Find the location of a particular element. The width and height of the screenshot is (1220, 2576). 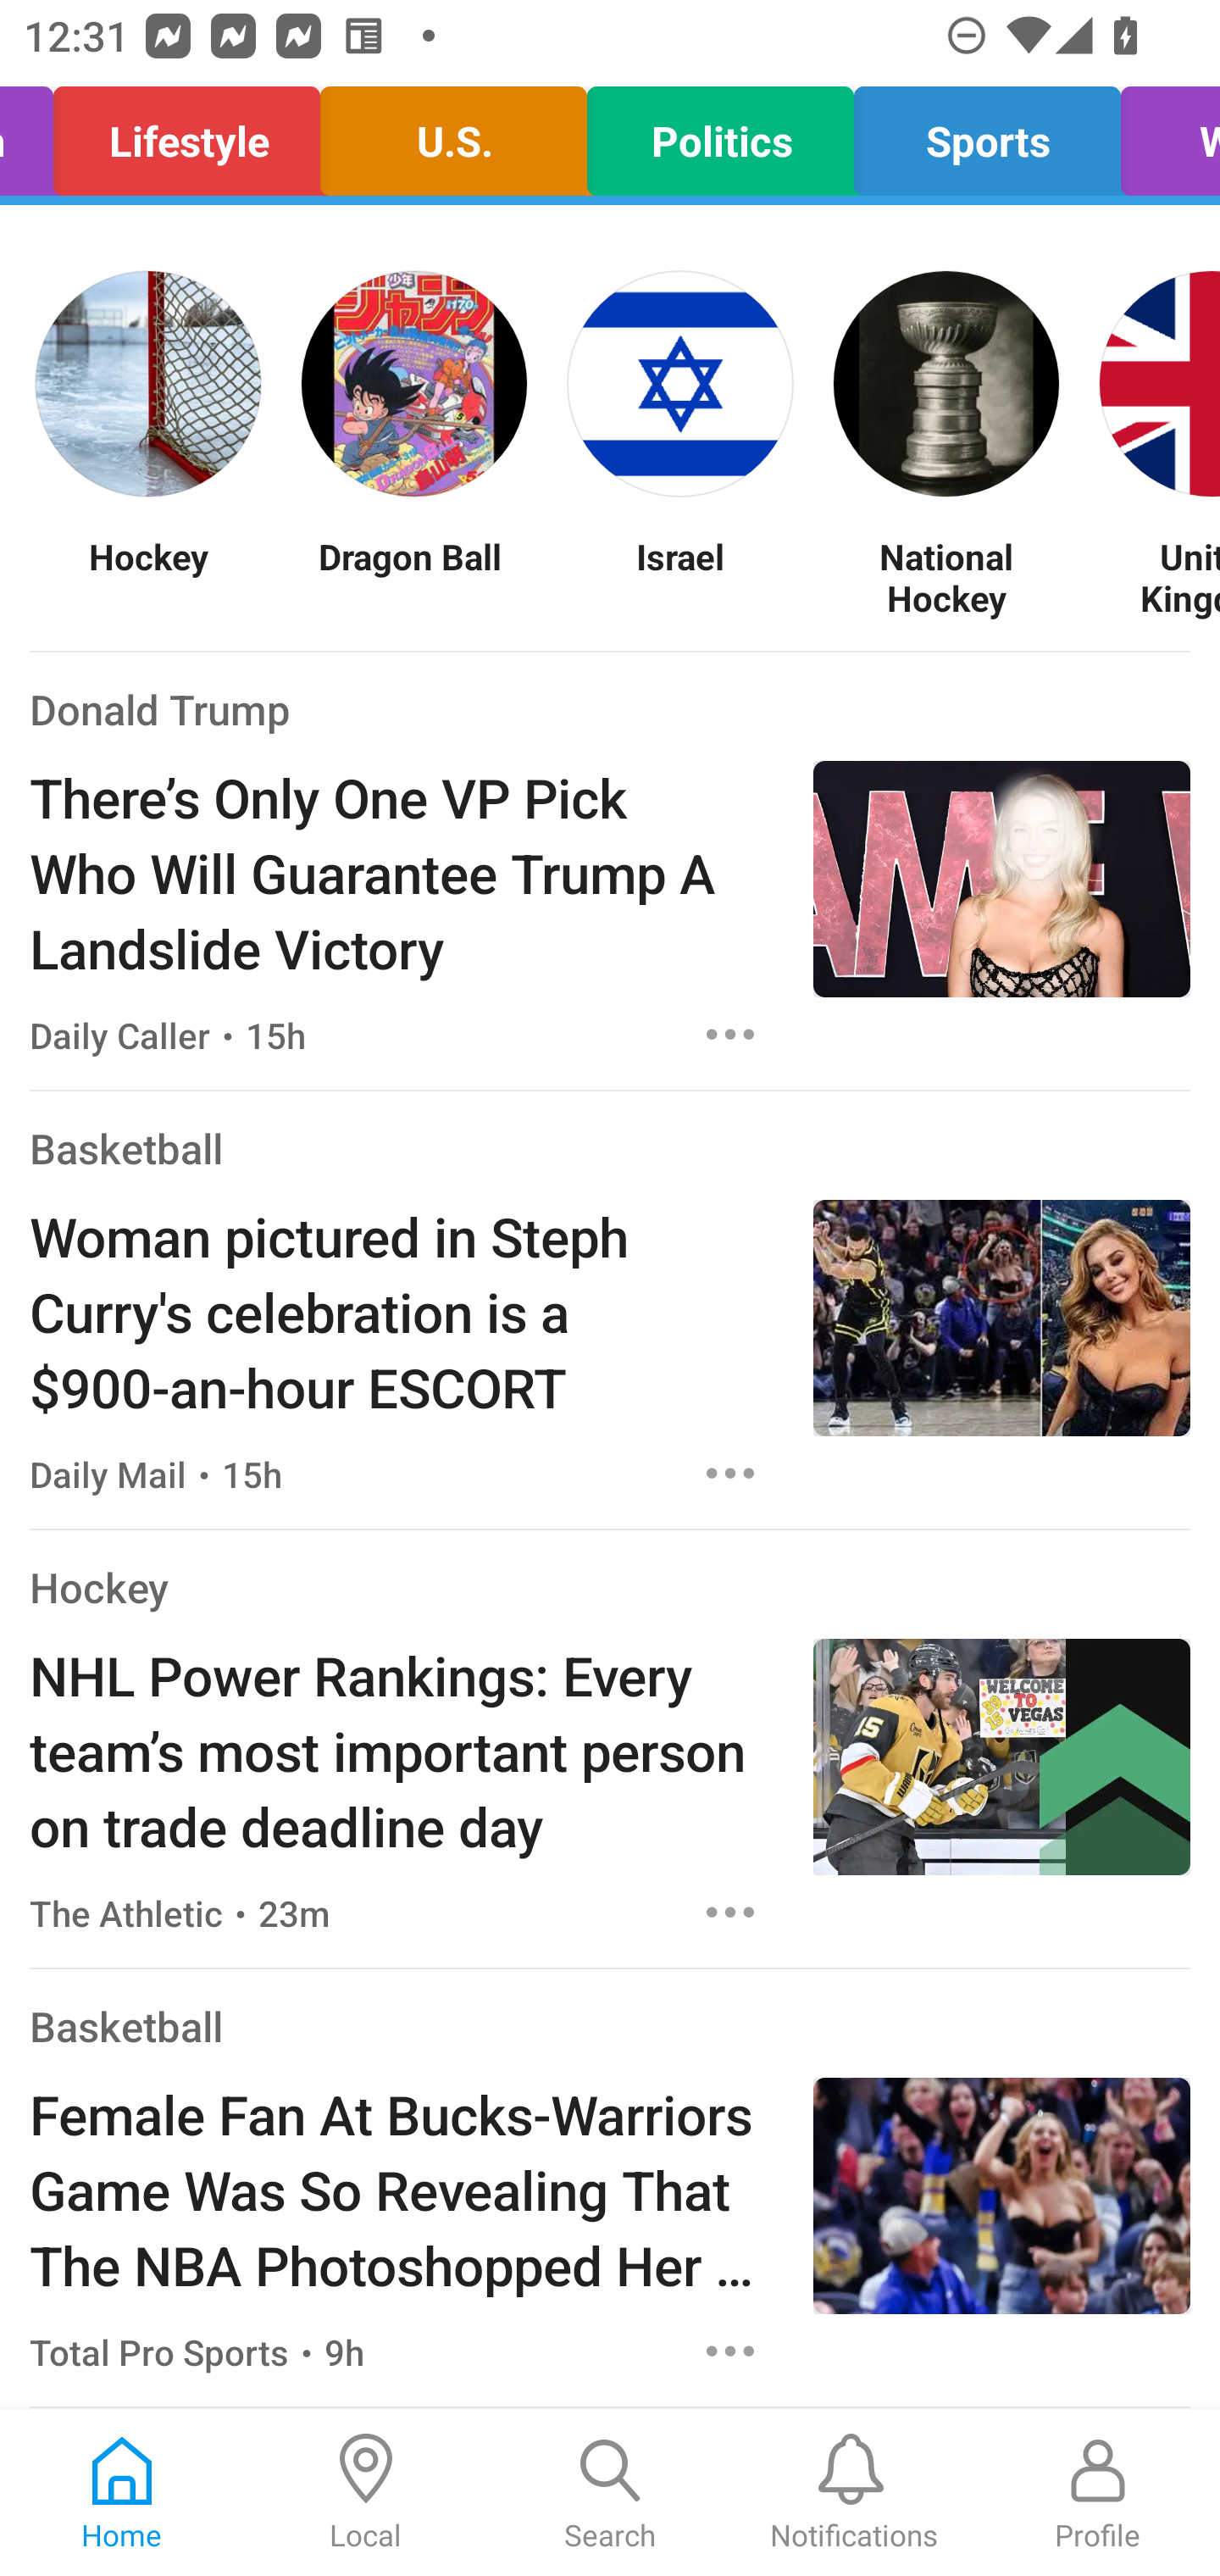

National Hockey League is located at coordinates (945, 576).